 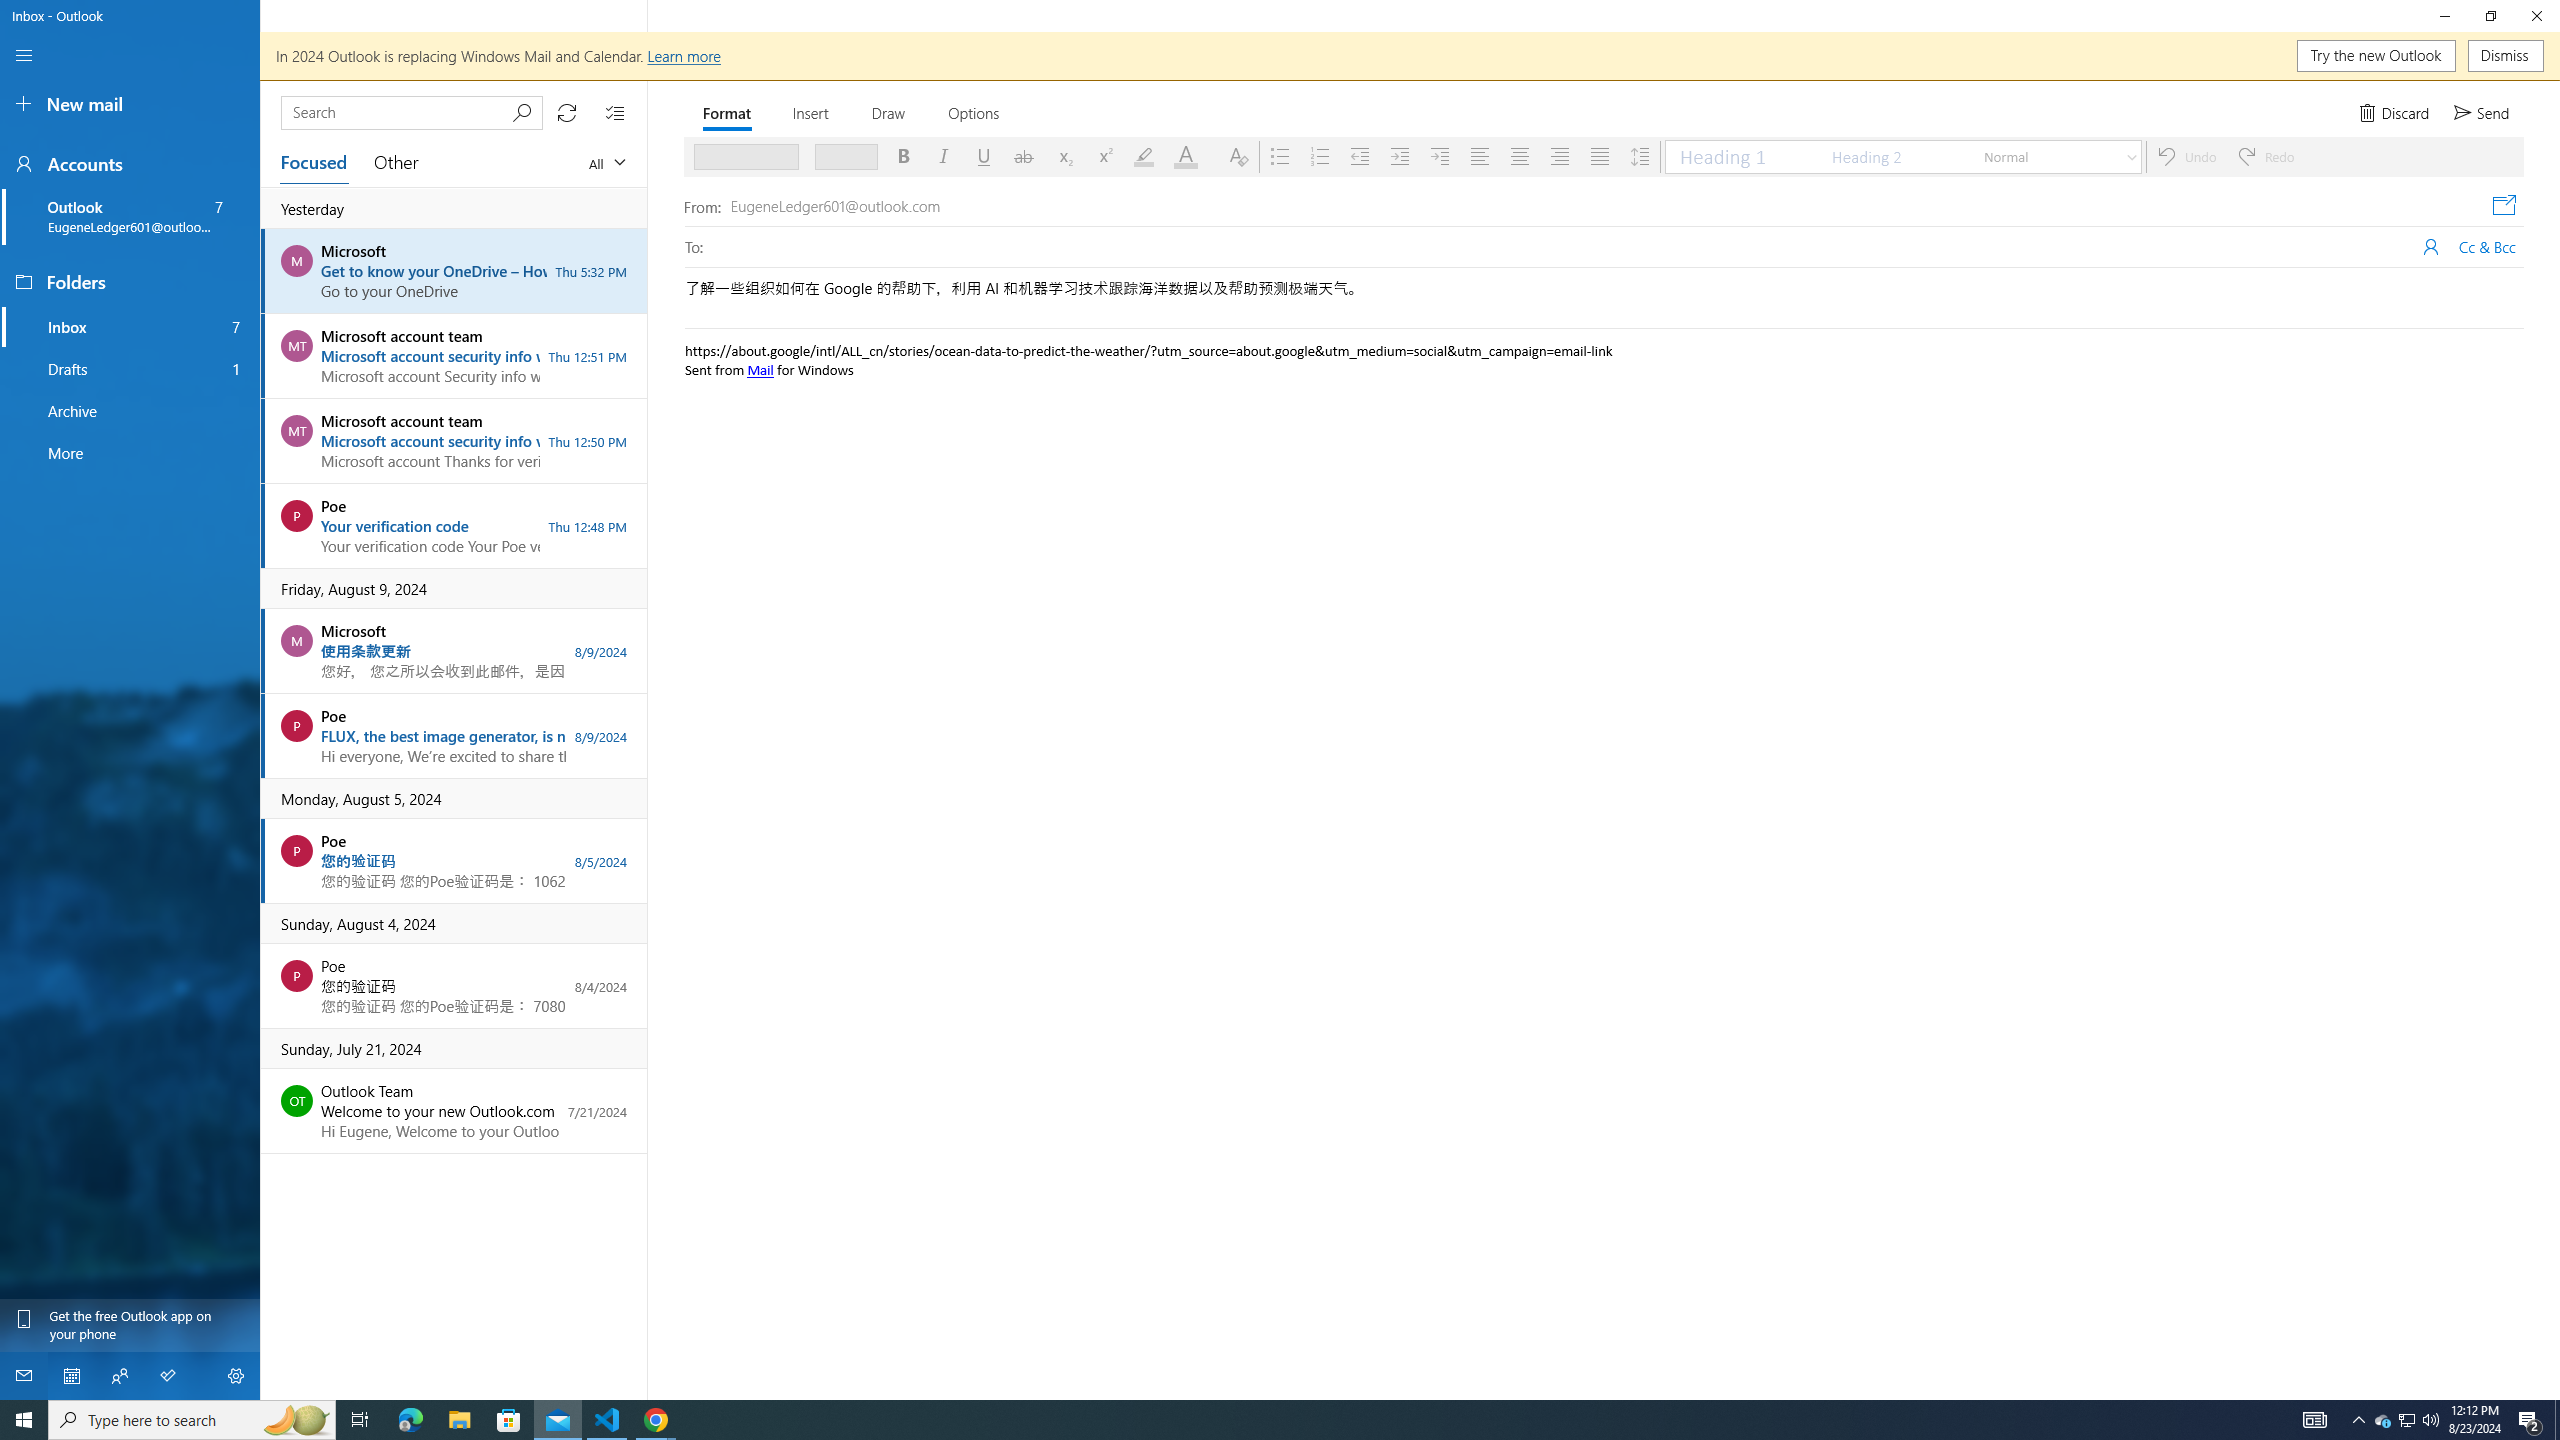 What do you see at coordinates (1600, 156) in the screenshot?
I see `Justify` at bounding box center [1600, 156].